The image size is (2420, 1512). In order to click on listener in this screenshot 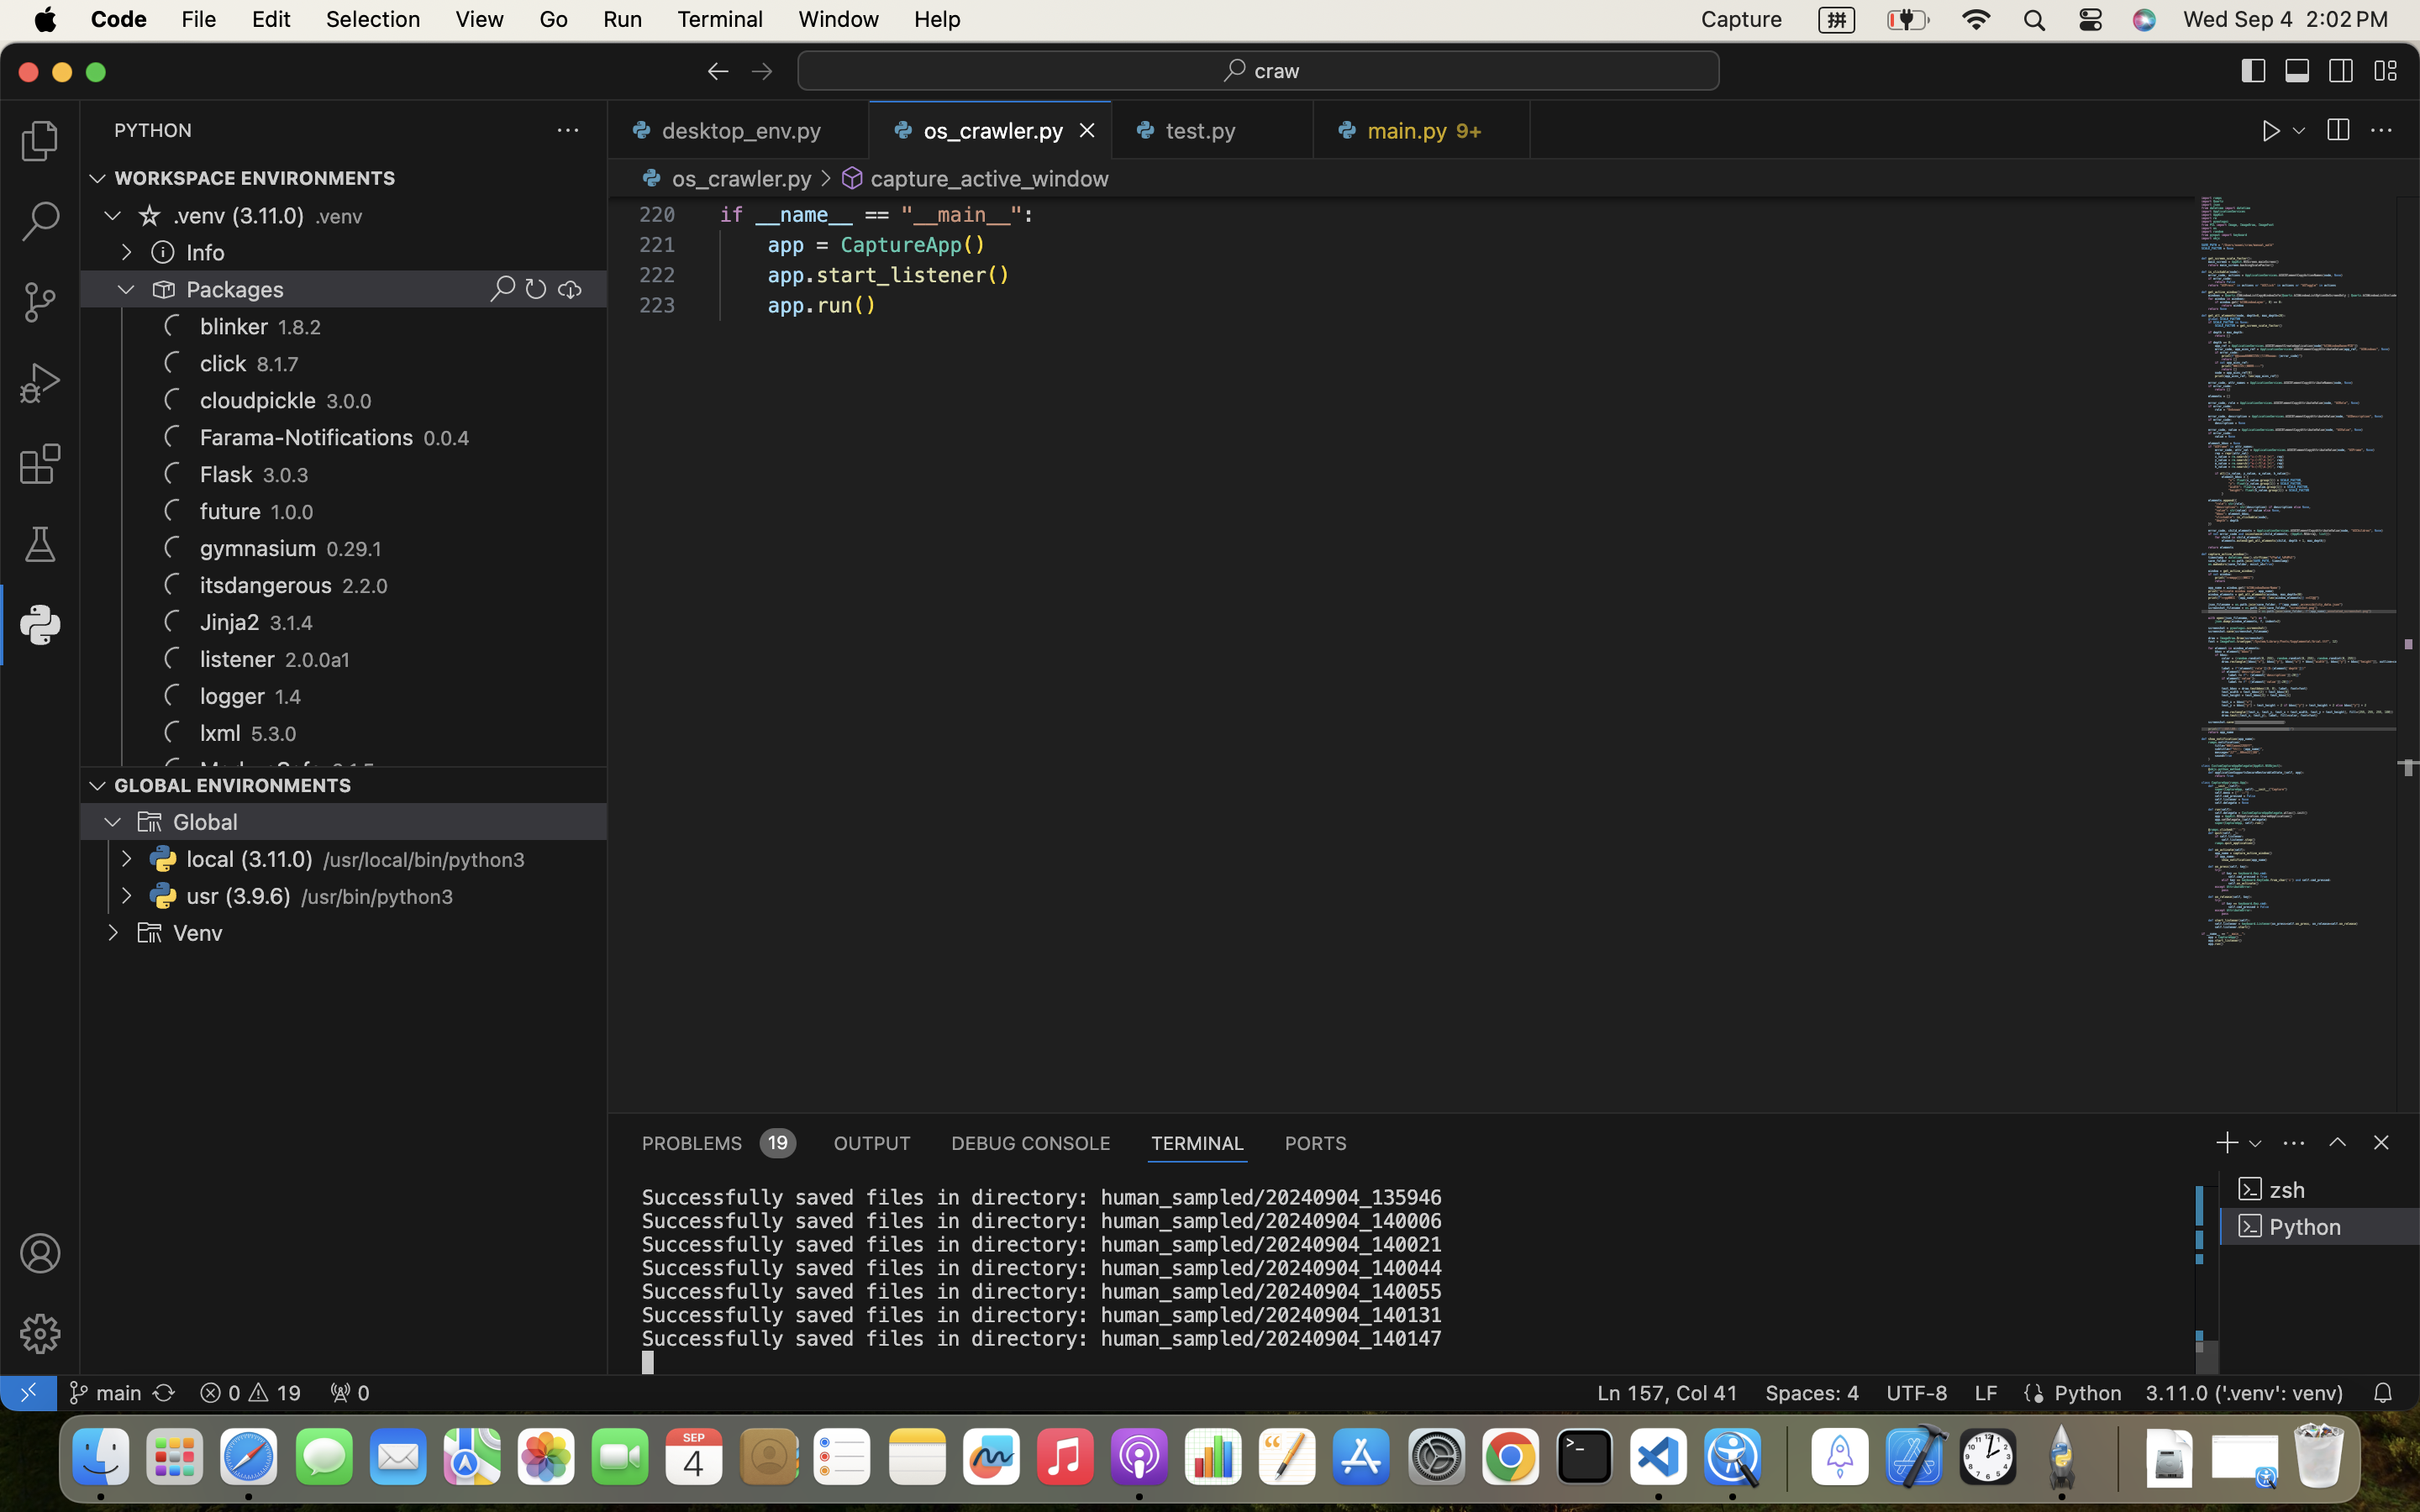, I will do `click(238, 659)`.